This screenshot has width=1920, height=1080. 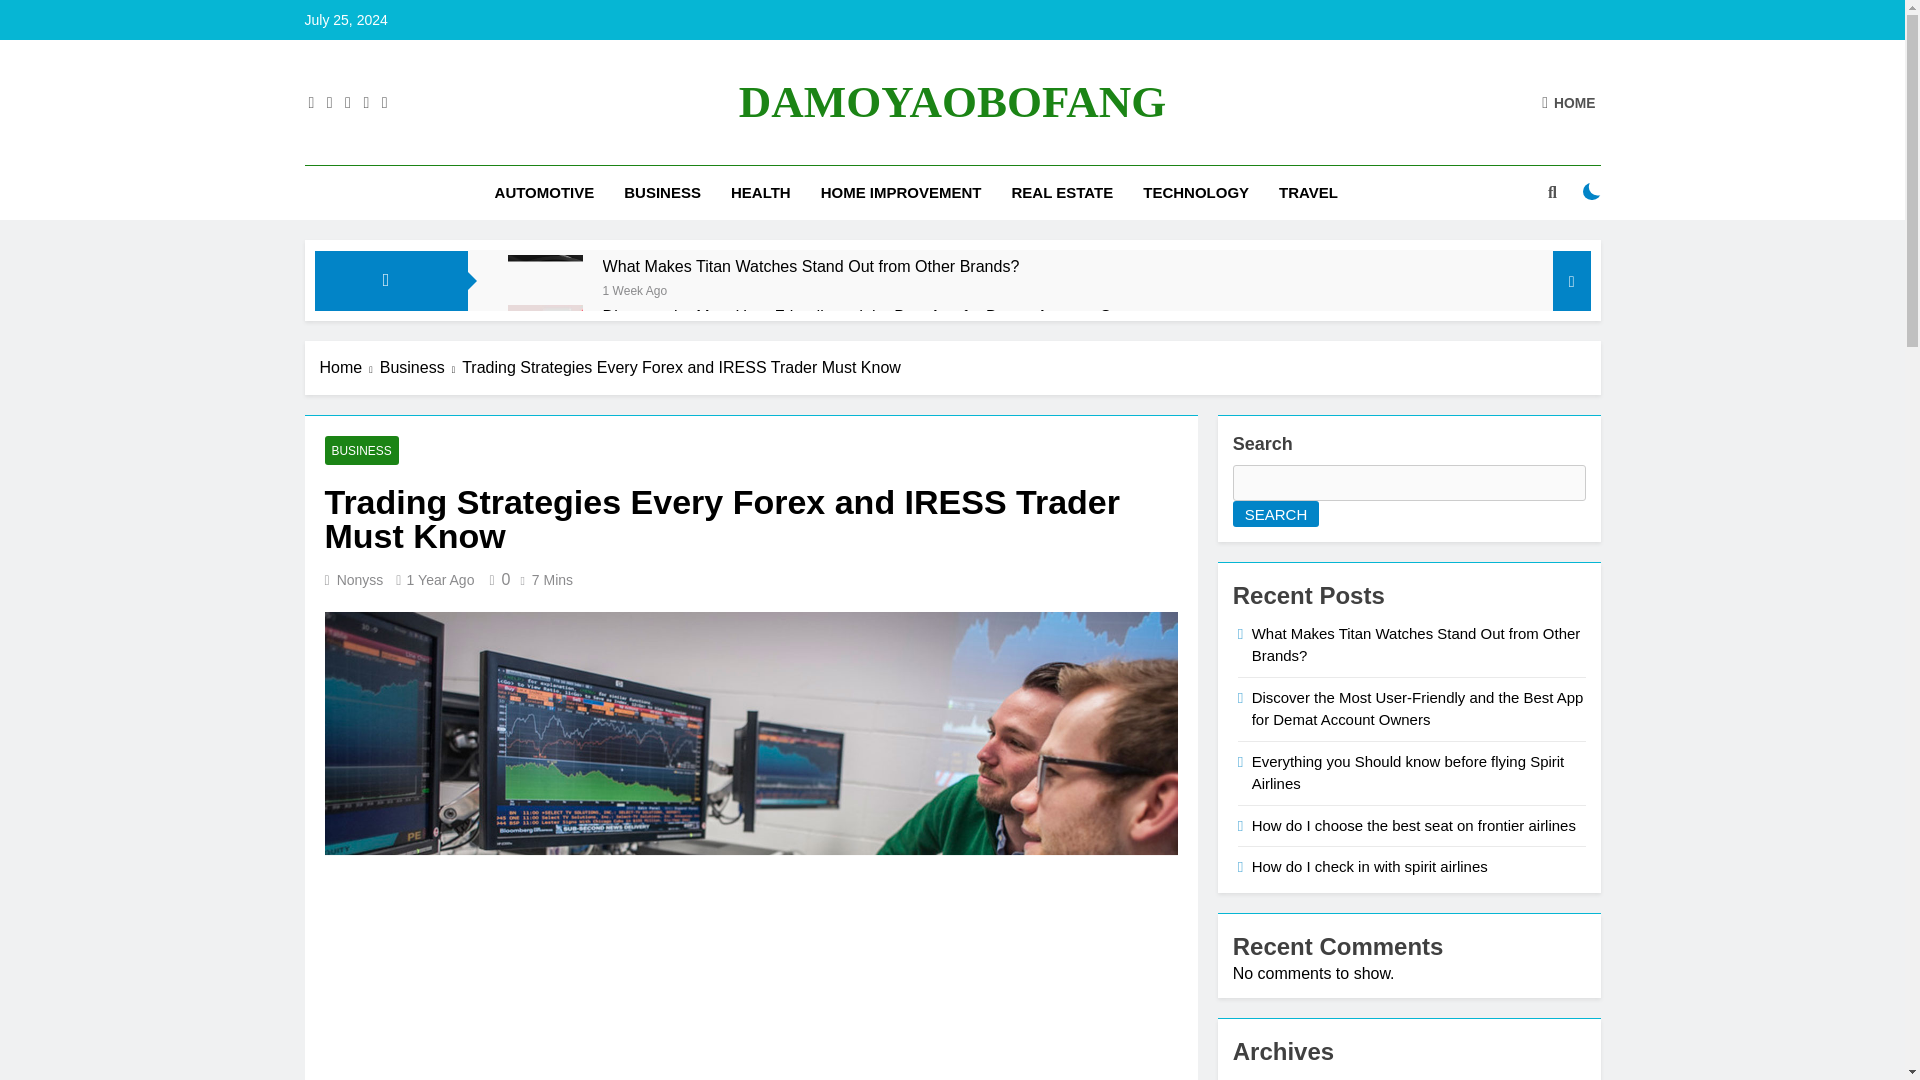 What do you see at coordinates (761, 193) in the screenshot?
I see `HEALTH` at bounding box center [761, 193].